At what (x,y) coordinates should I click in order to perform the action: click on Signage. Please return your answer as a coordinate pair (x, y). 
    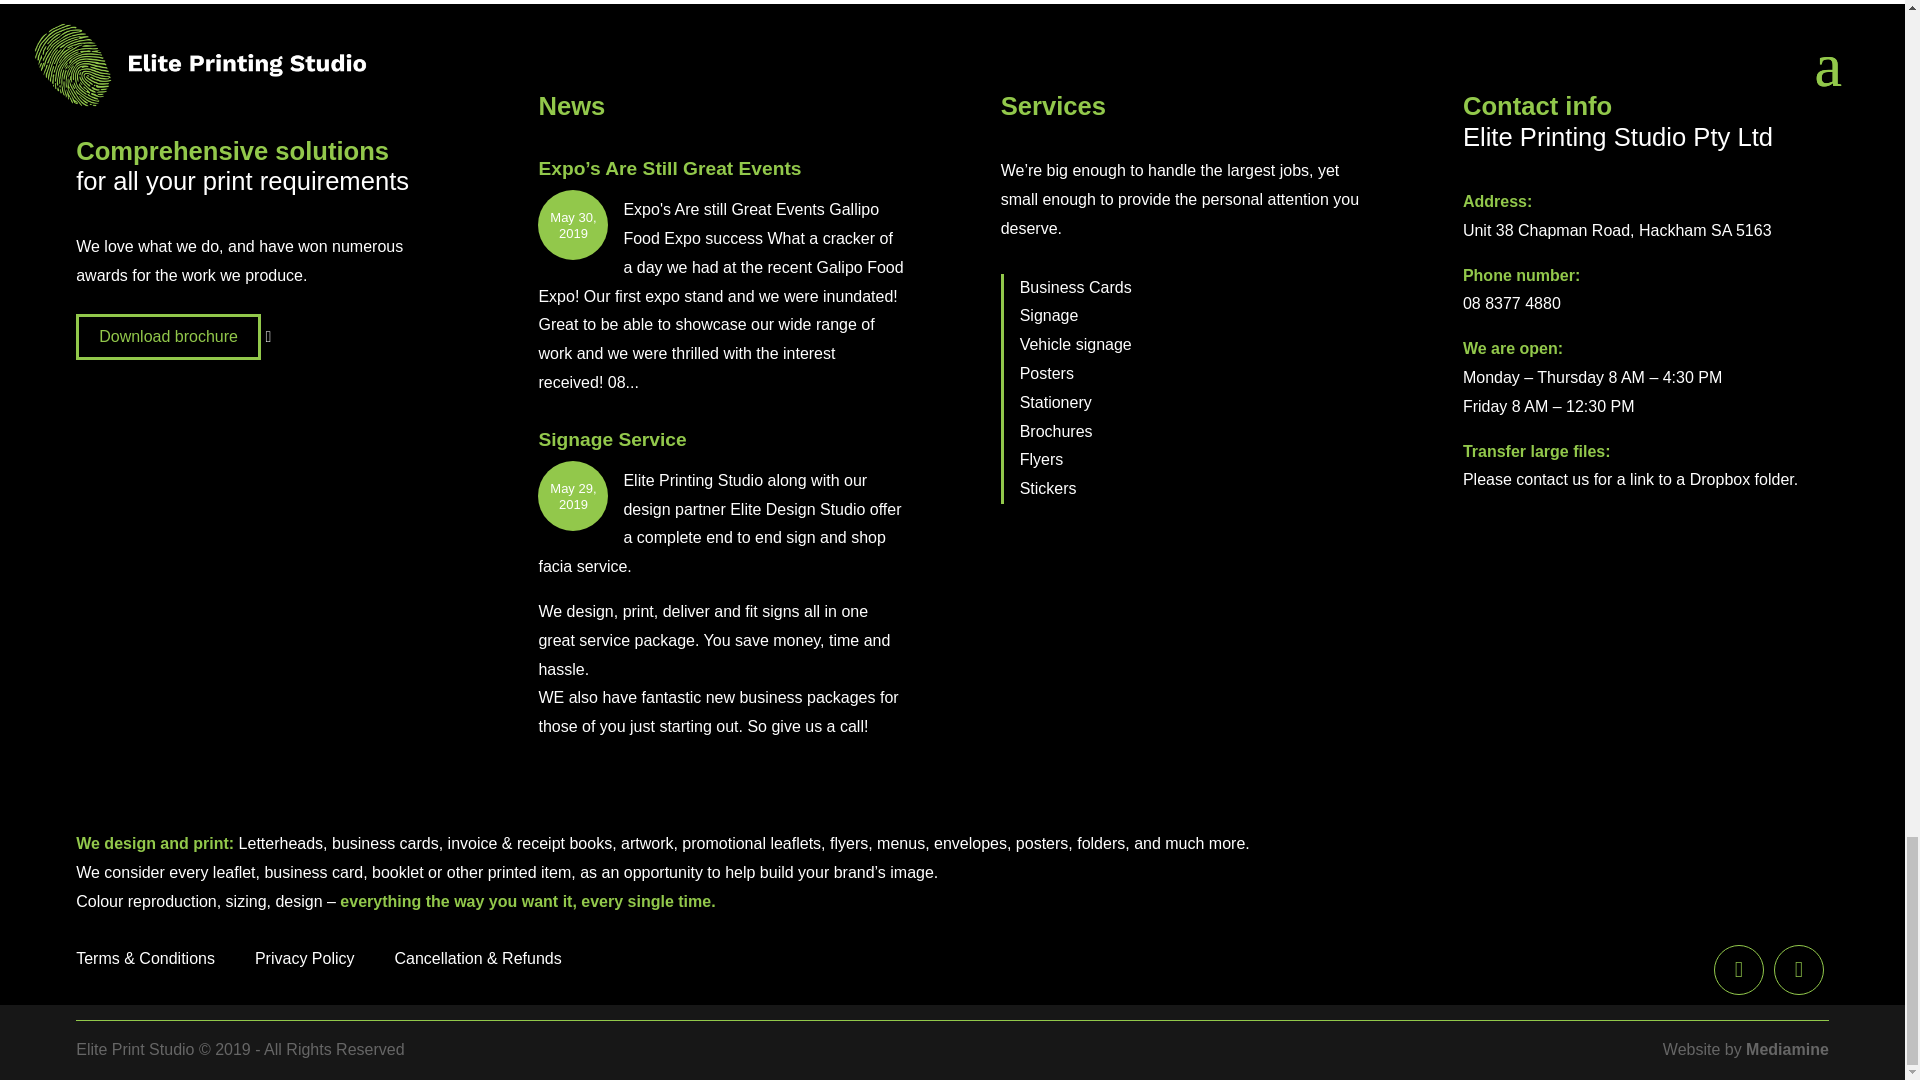
    Looking at the image, I should click on (1049, 315).